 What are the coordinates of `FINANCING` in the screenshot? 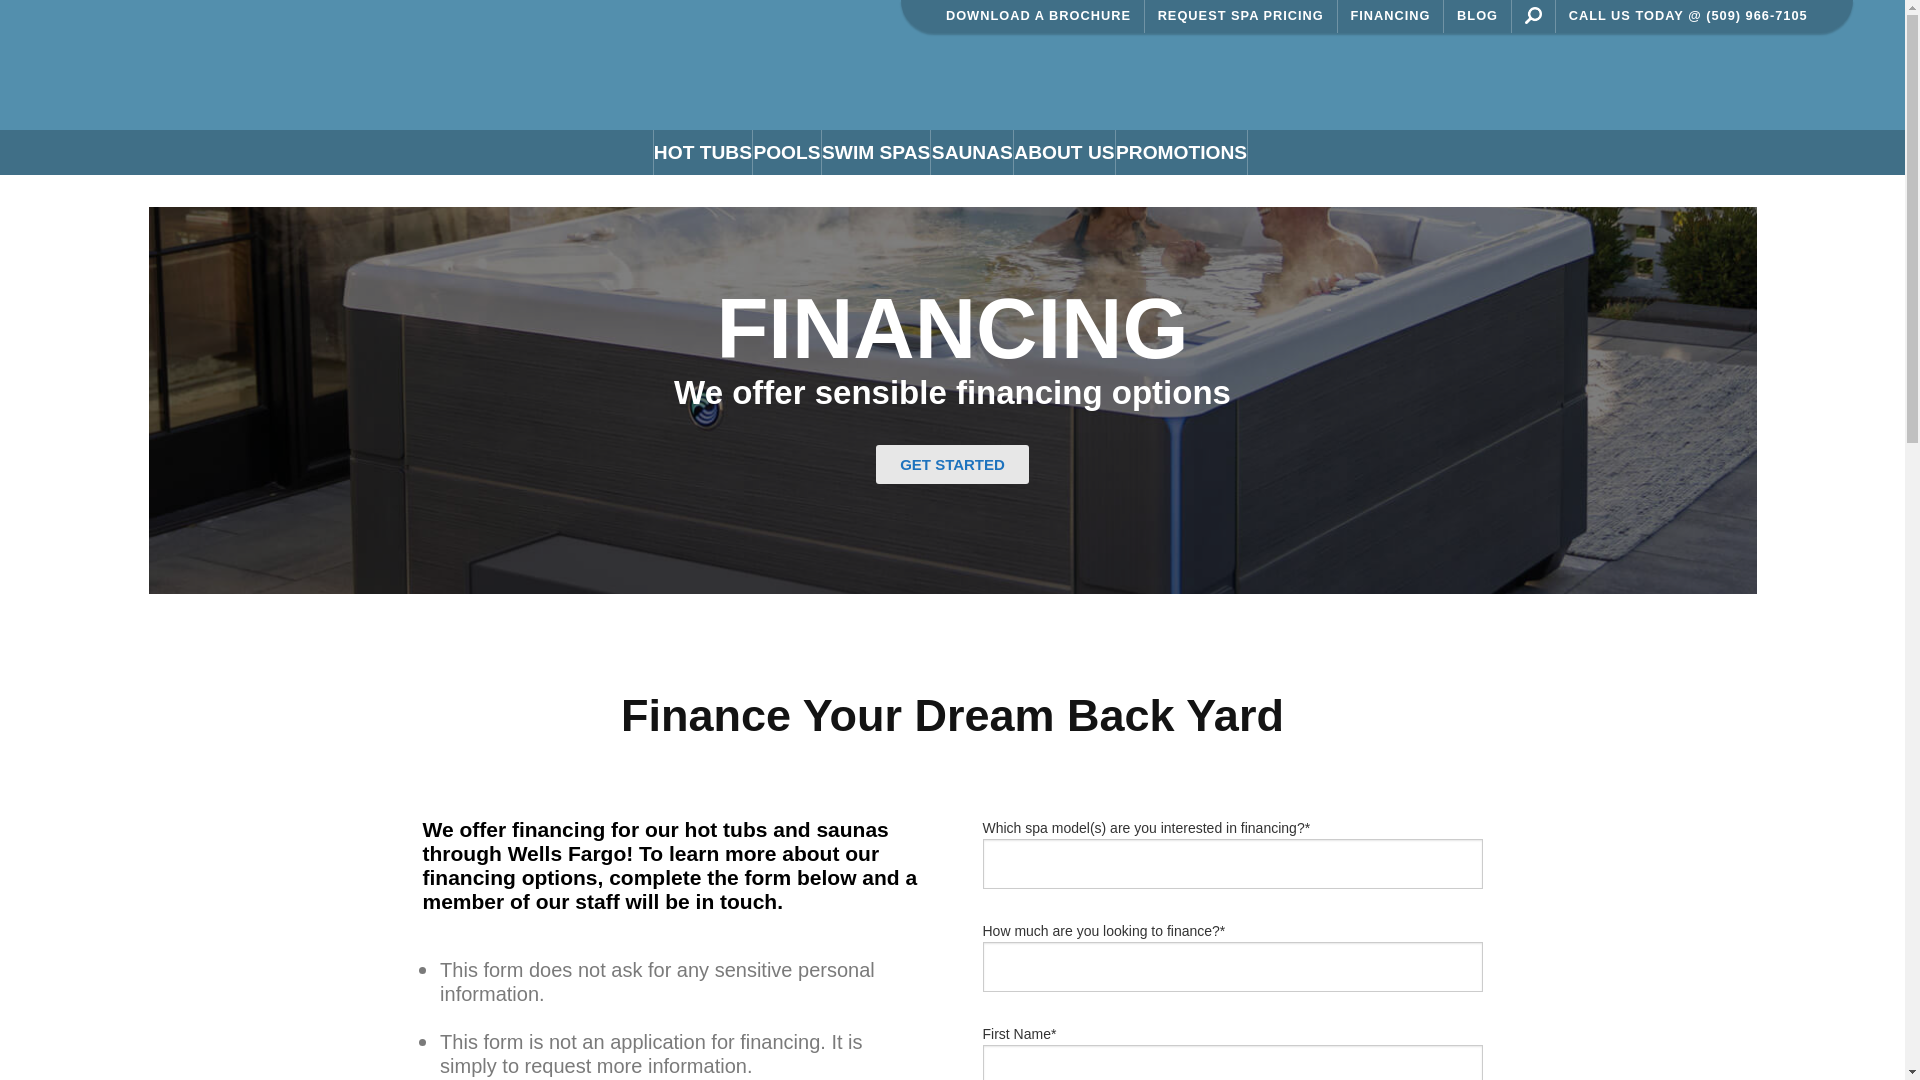 It's located at (1392, 56).